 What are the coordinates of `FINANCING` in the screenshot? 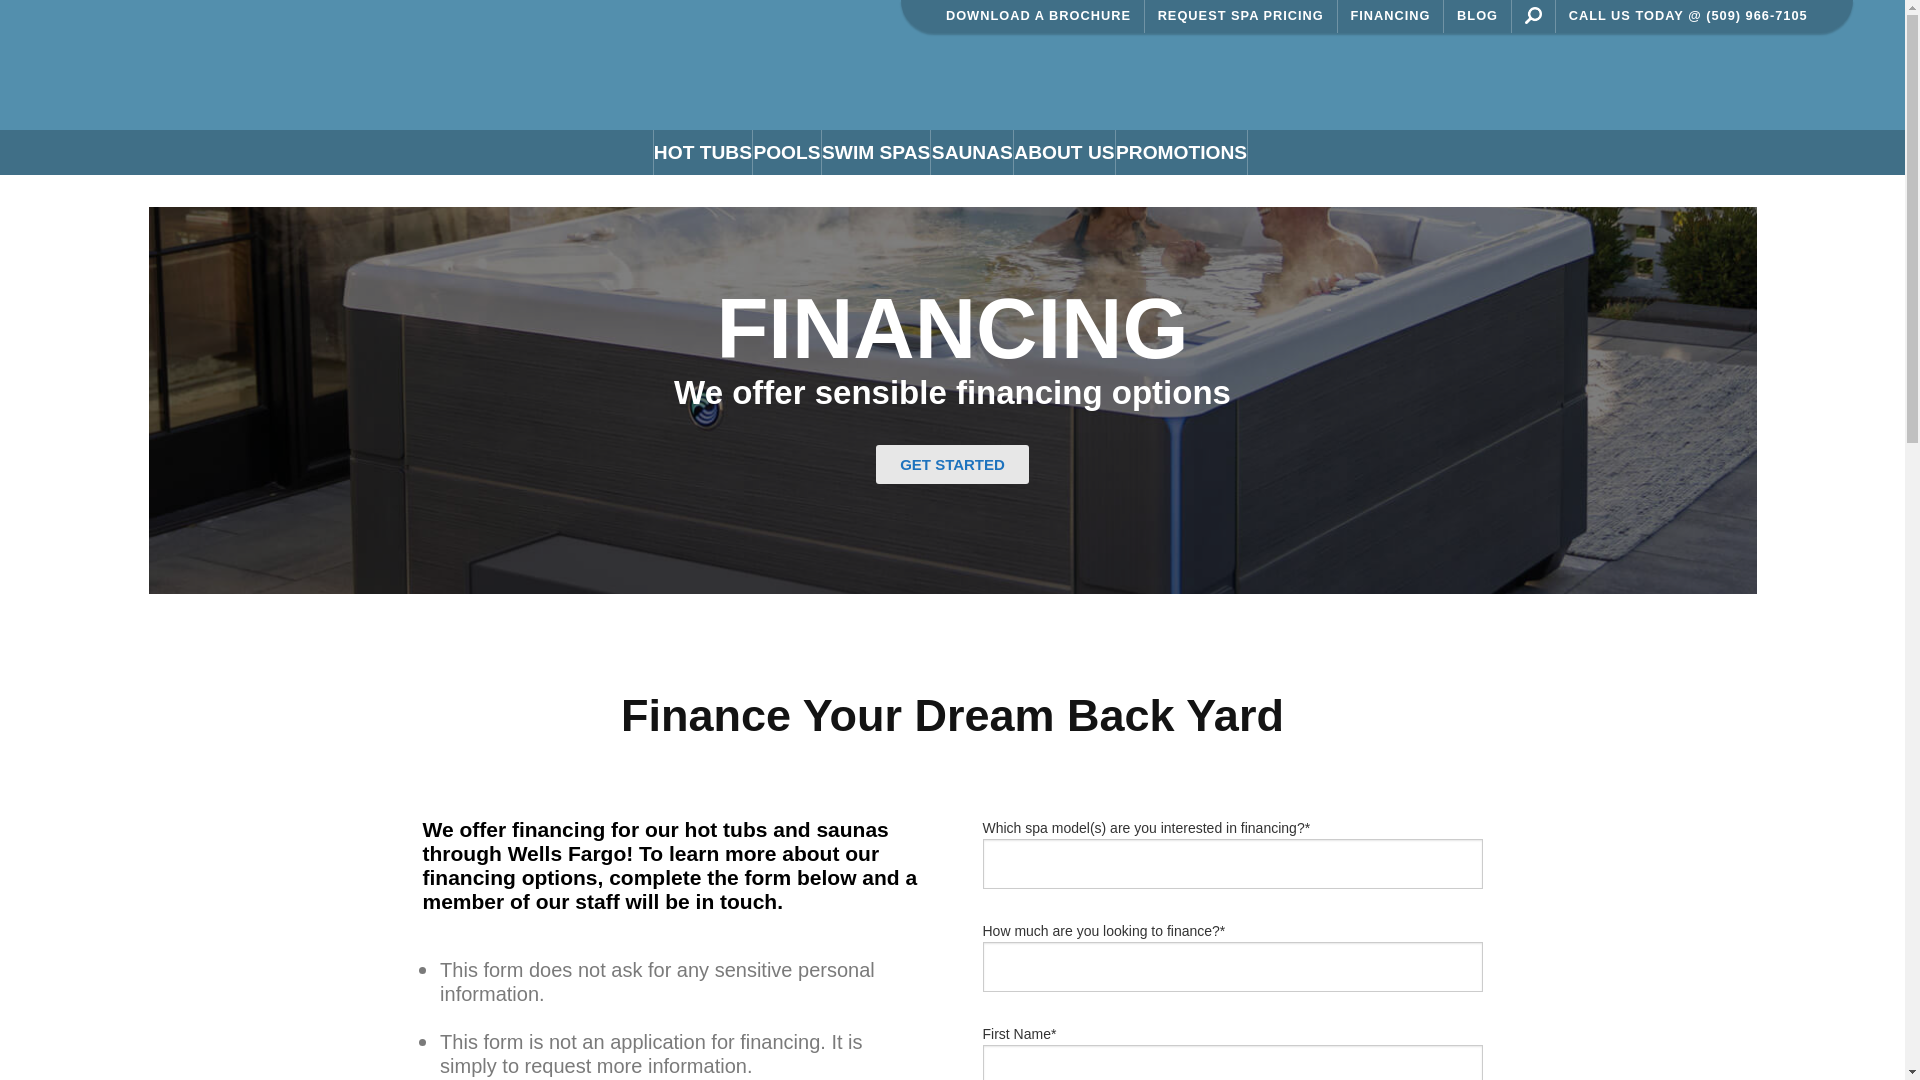 It's located at (1392, 56).